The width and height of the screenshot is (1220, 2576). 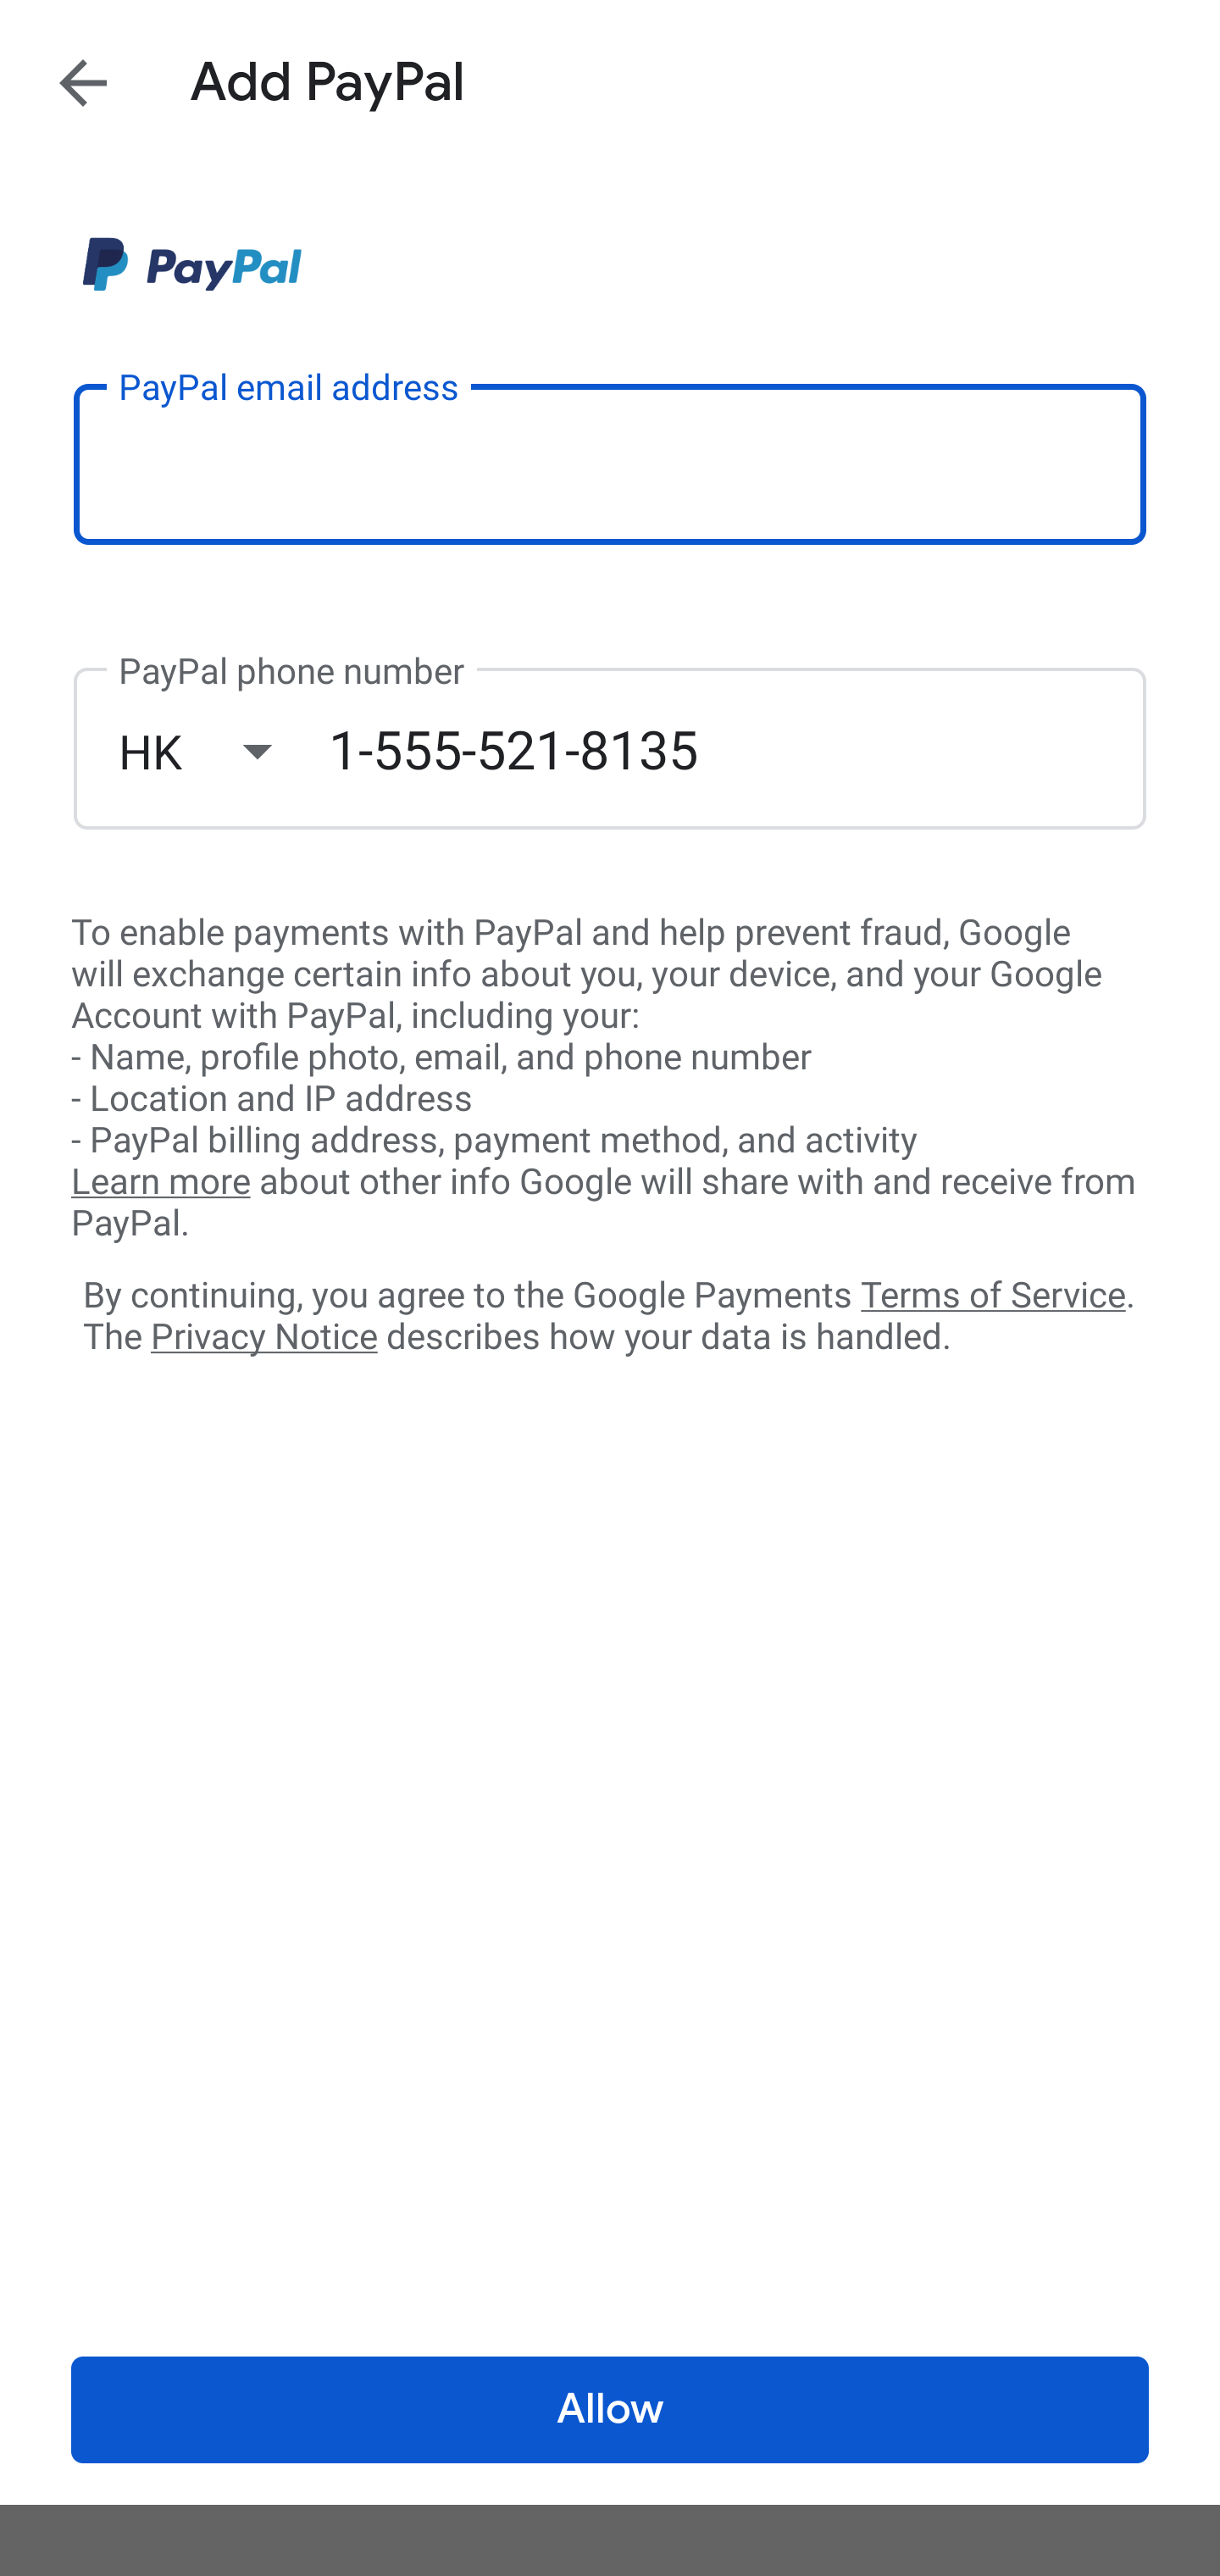 What do you see at coordinates (83, 82) in the screenshot?
I see `Navigate up` at bounding box center [83, 82].